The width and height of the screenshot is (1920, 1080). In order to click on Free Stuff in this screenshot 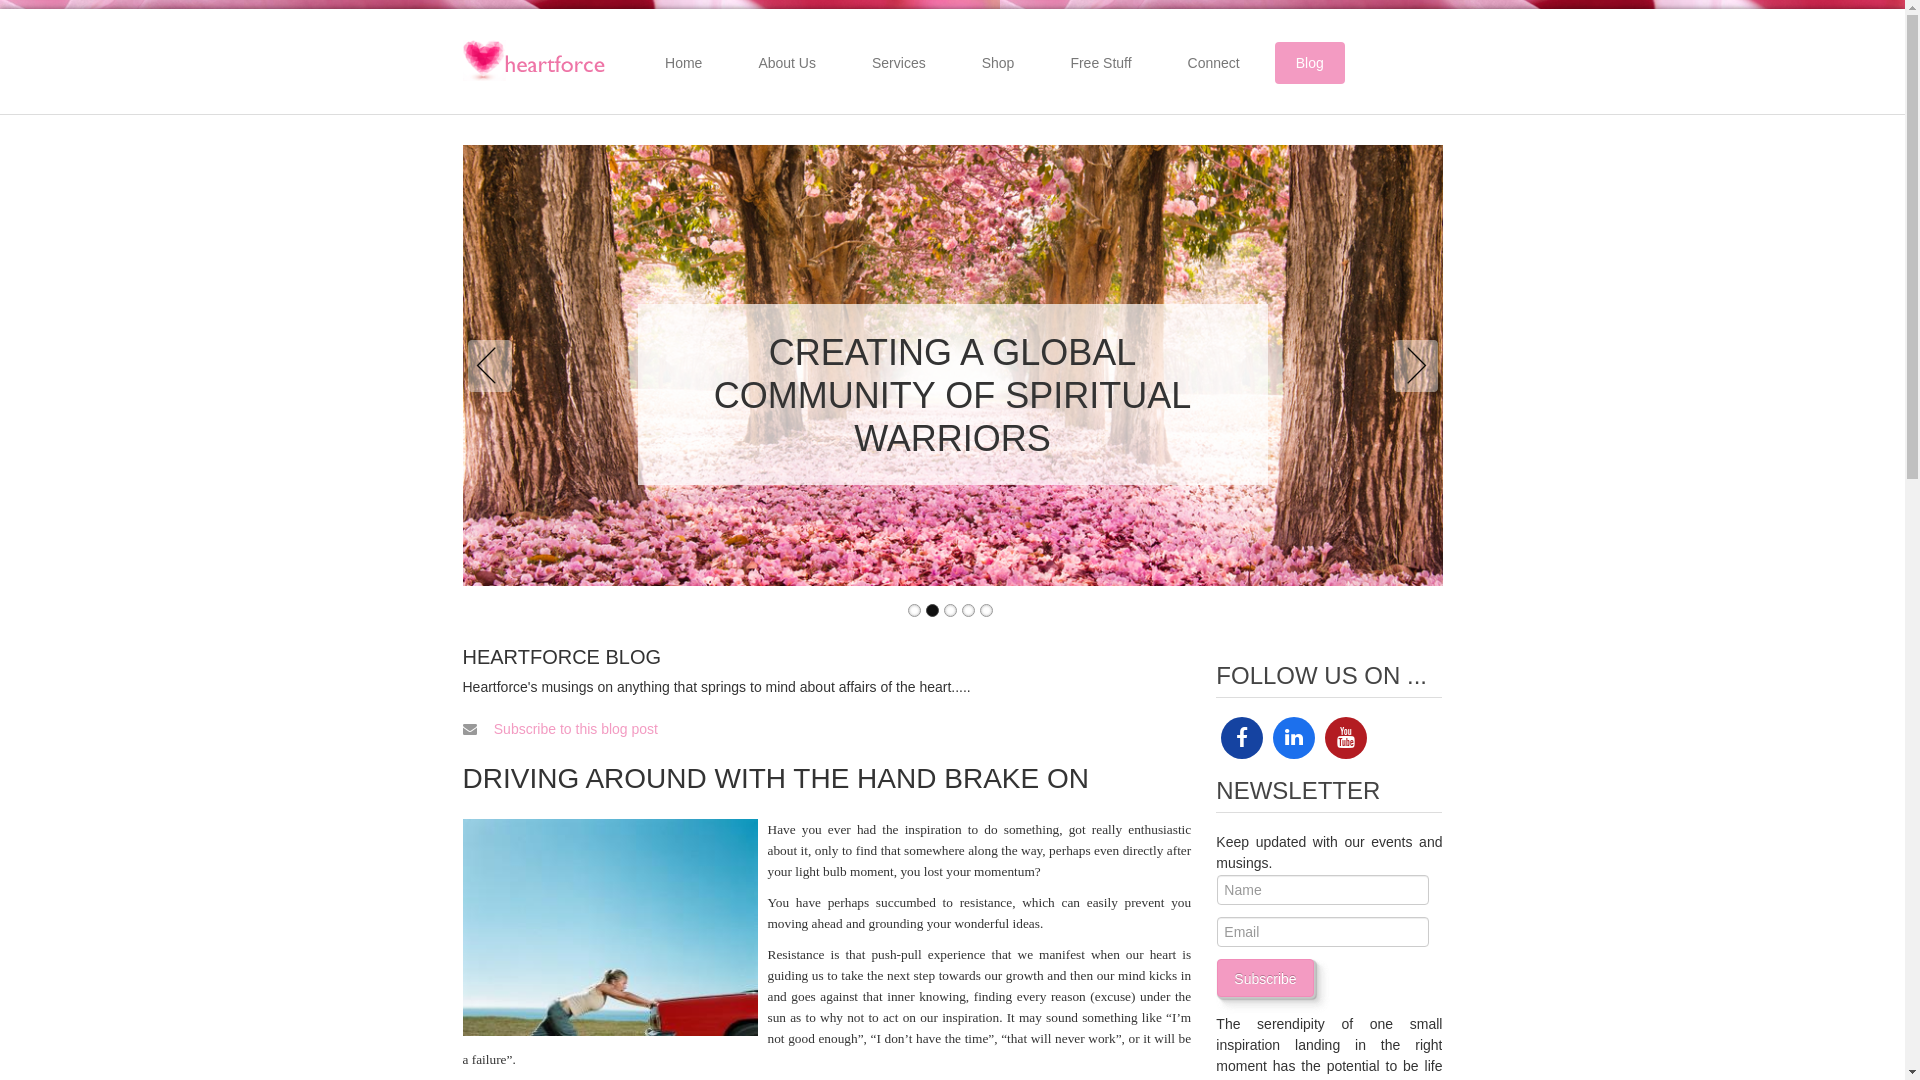, I will do `click(1100, 63)`.